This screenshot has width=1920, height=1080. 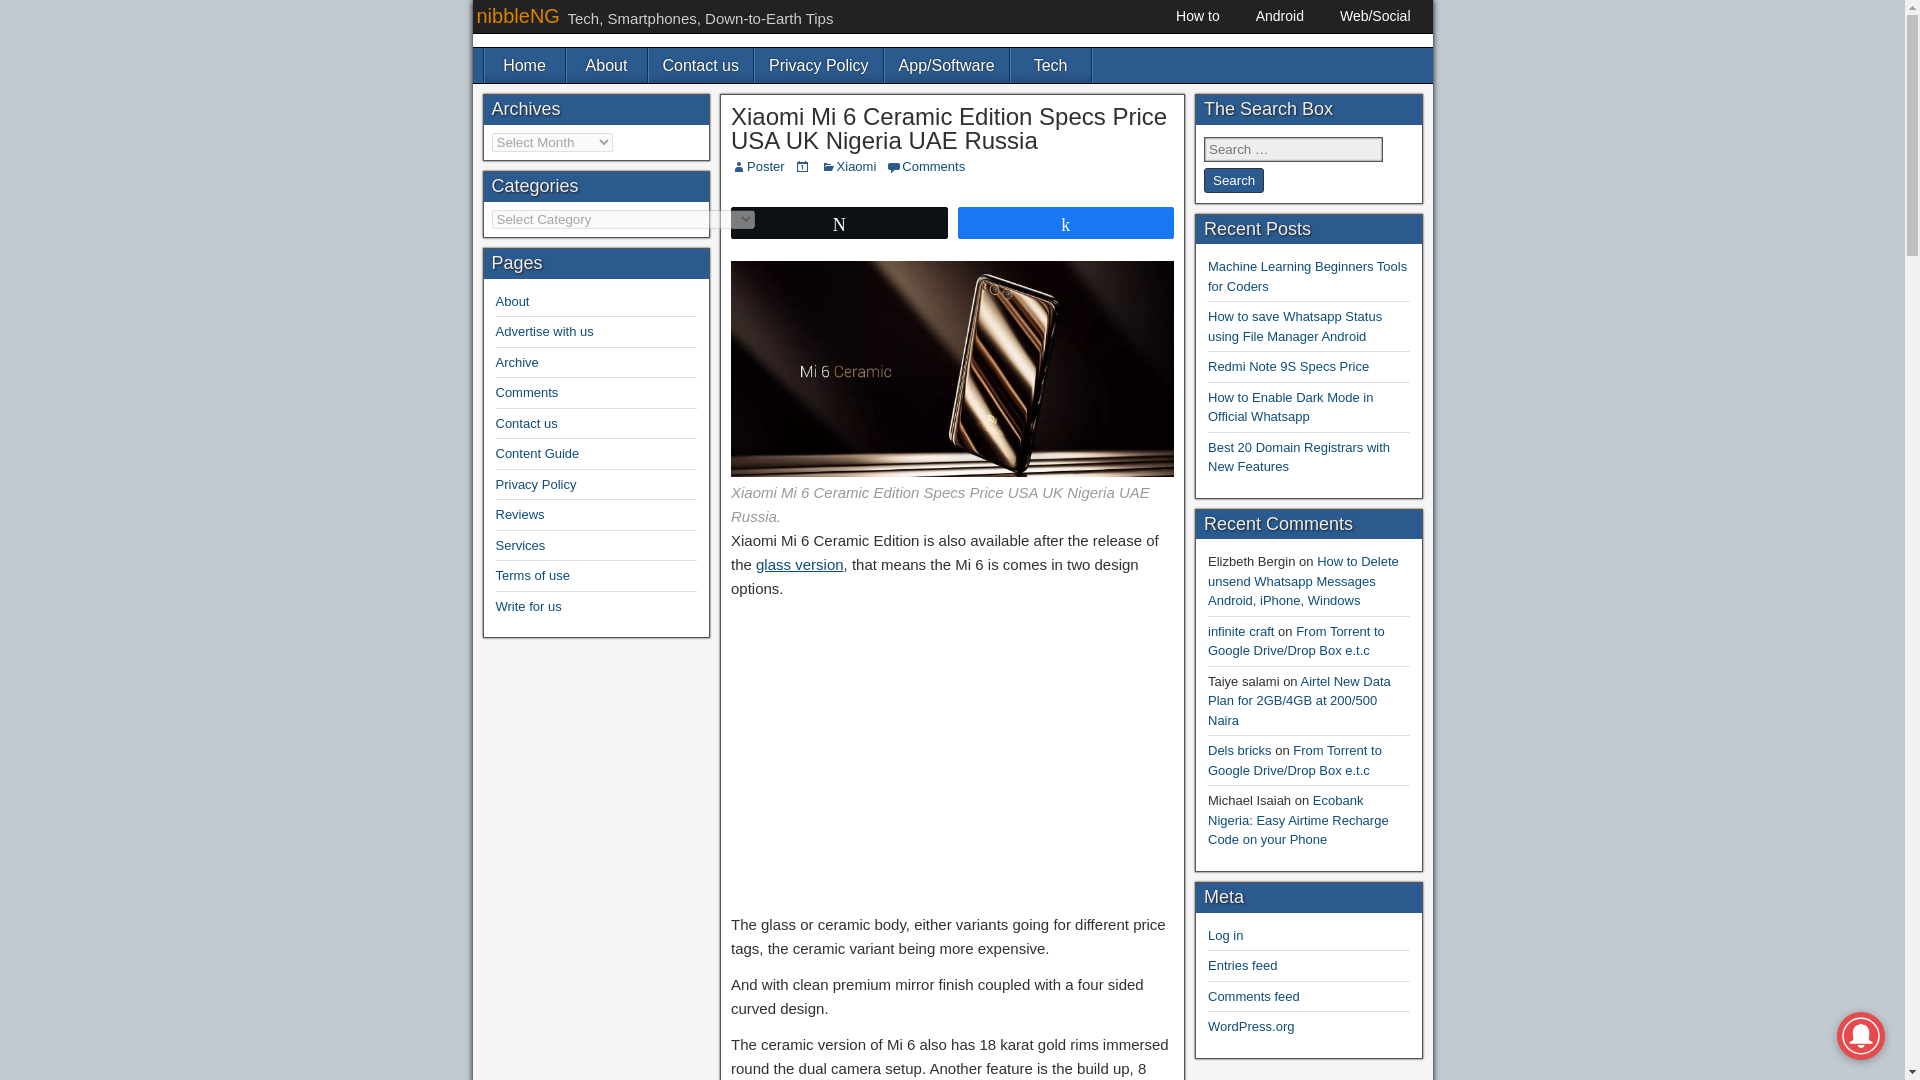 I want to click on Xiaomi, so click(x=857, y=166).